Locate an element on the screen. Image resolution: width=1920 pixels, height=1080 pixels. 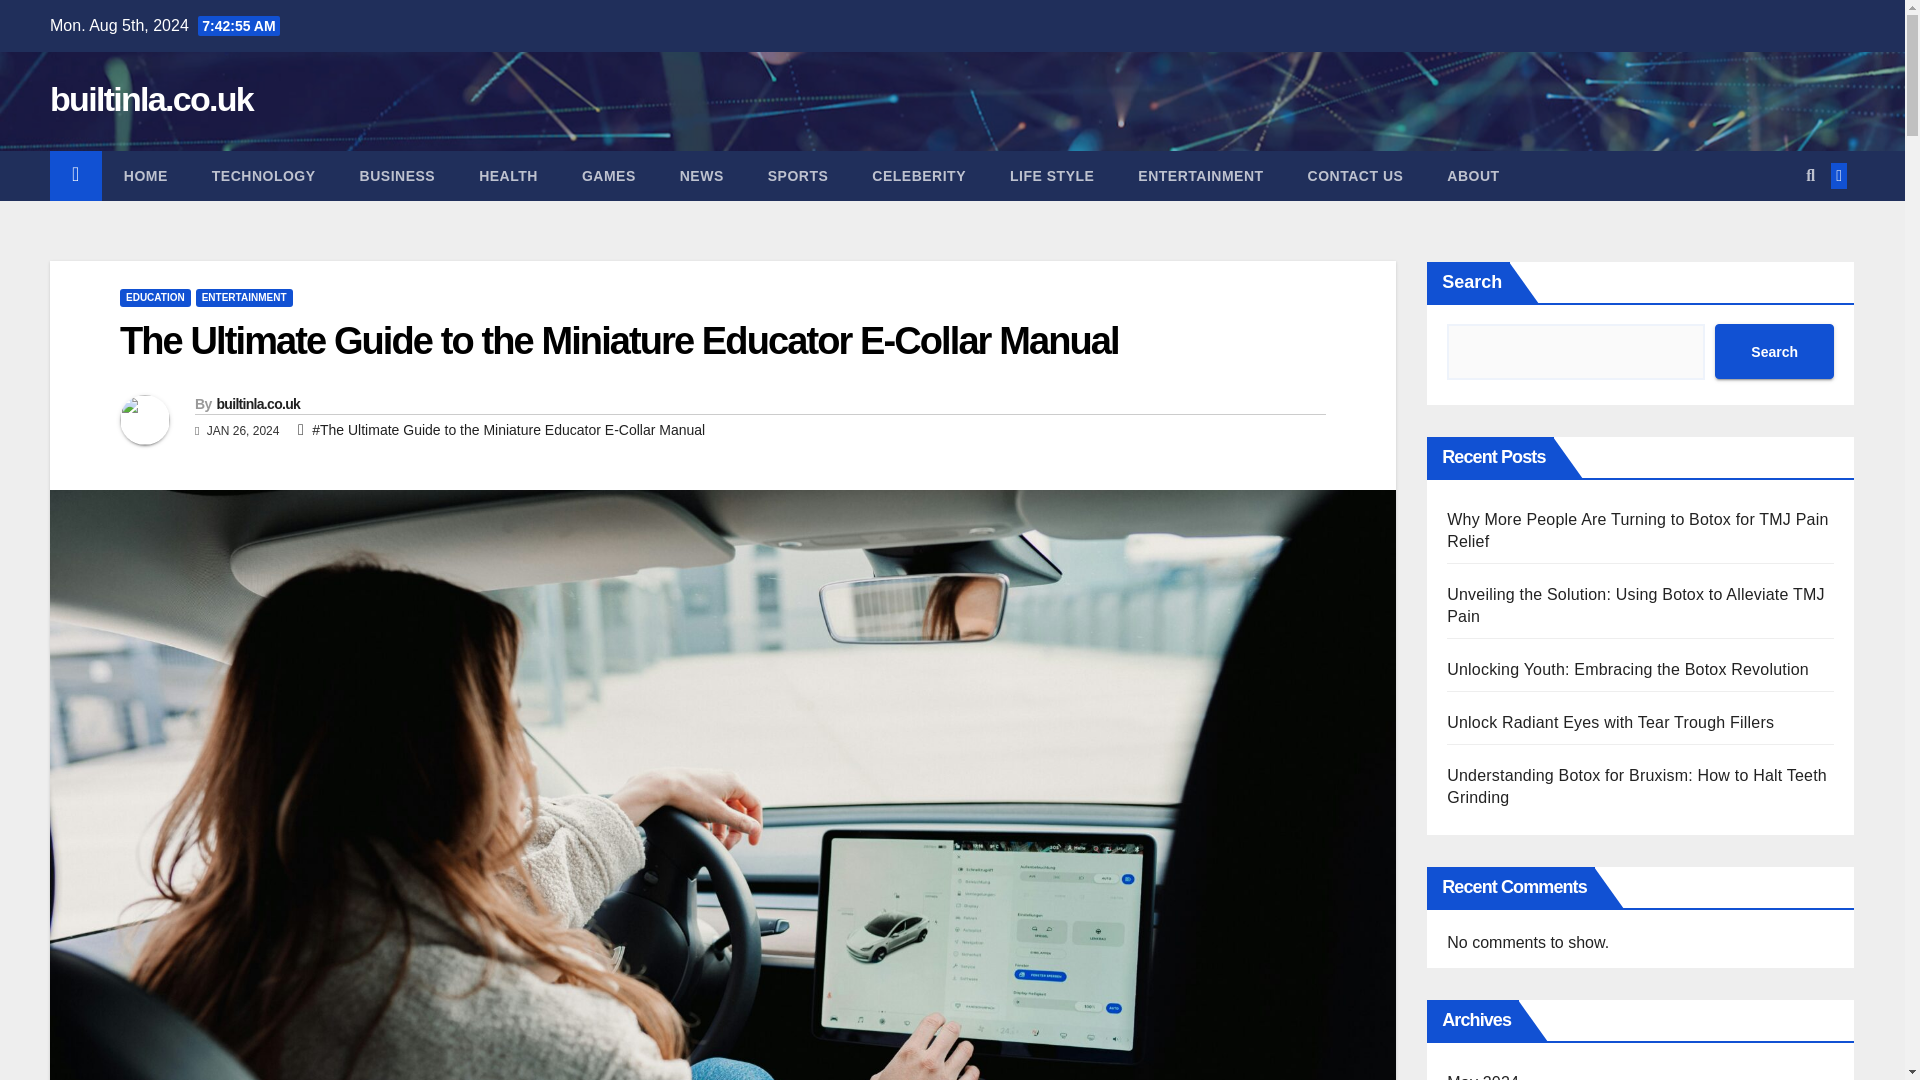
CELEBERITY is located at coordinates (919, 176).